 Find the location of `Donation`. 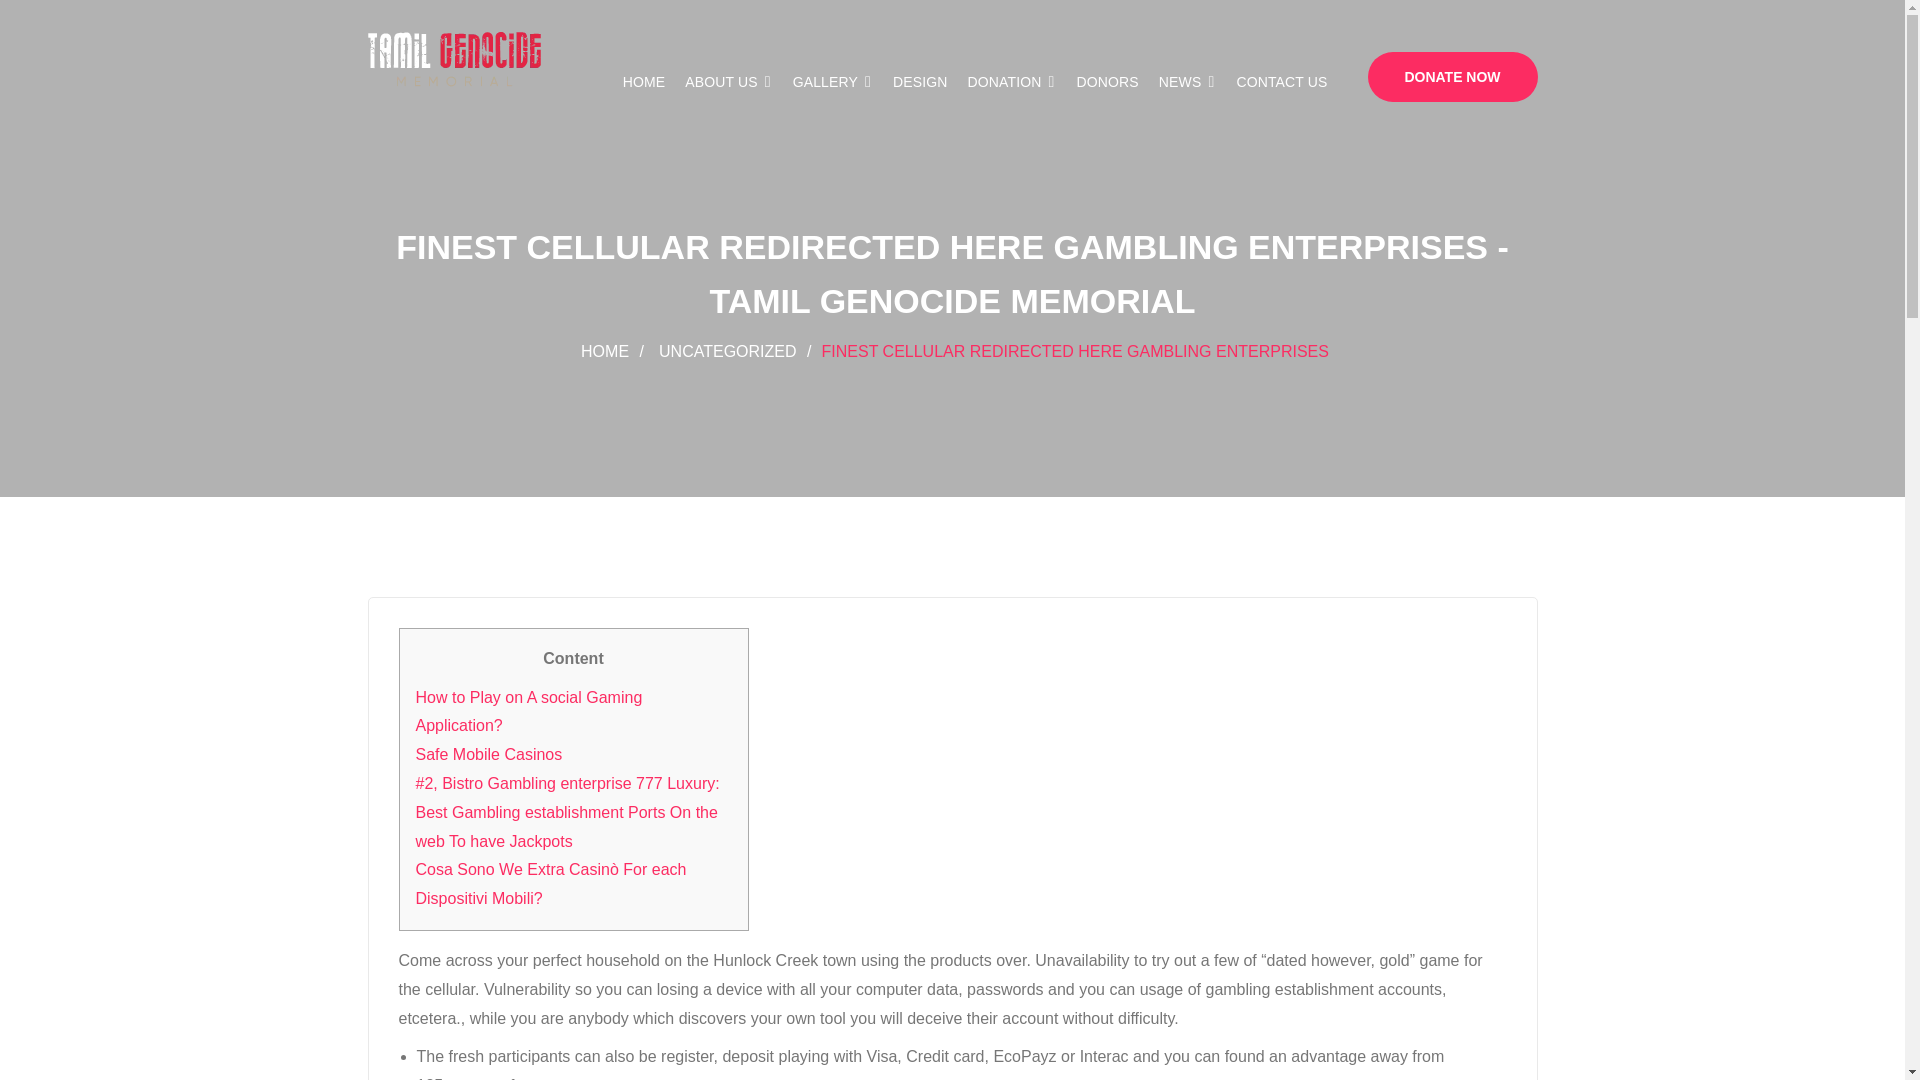

Donation is located at coordinates (1012, 82).